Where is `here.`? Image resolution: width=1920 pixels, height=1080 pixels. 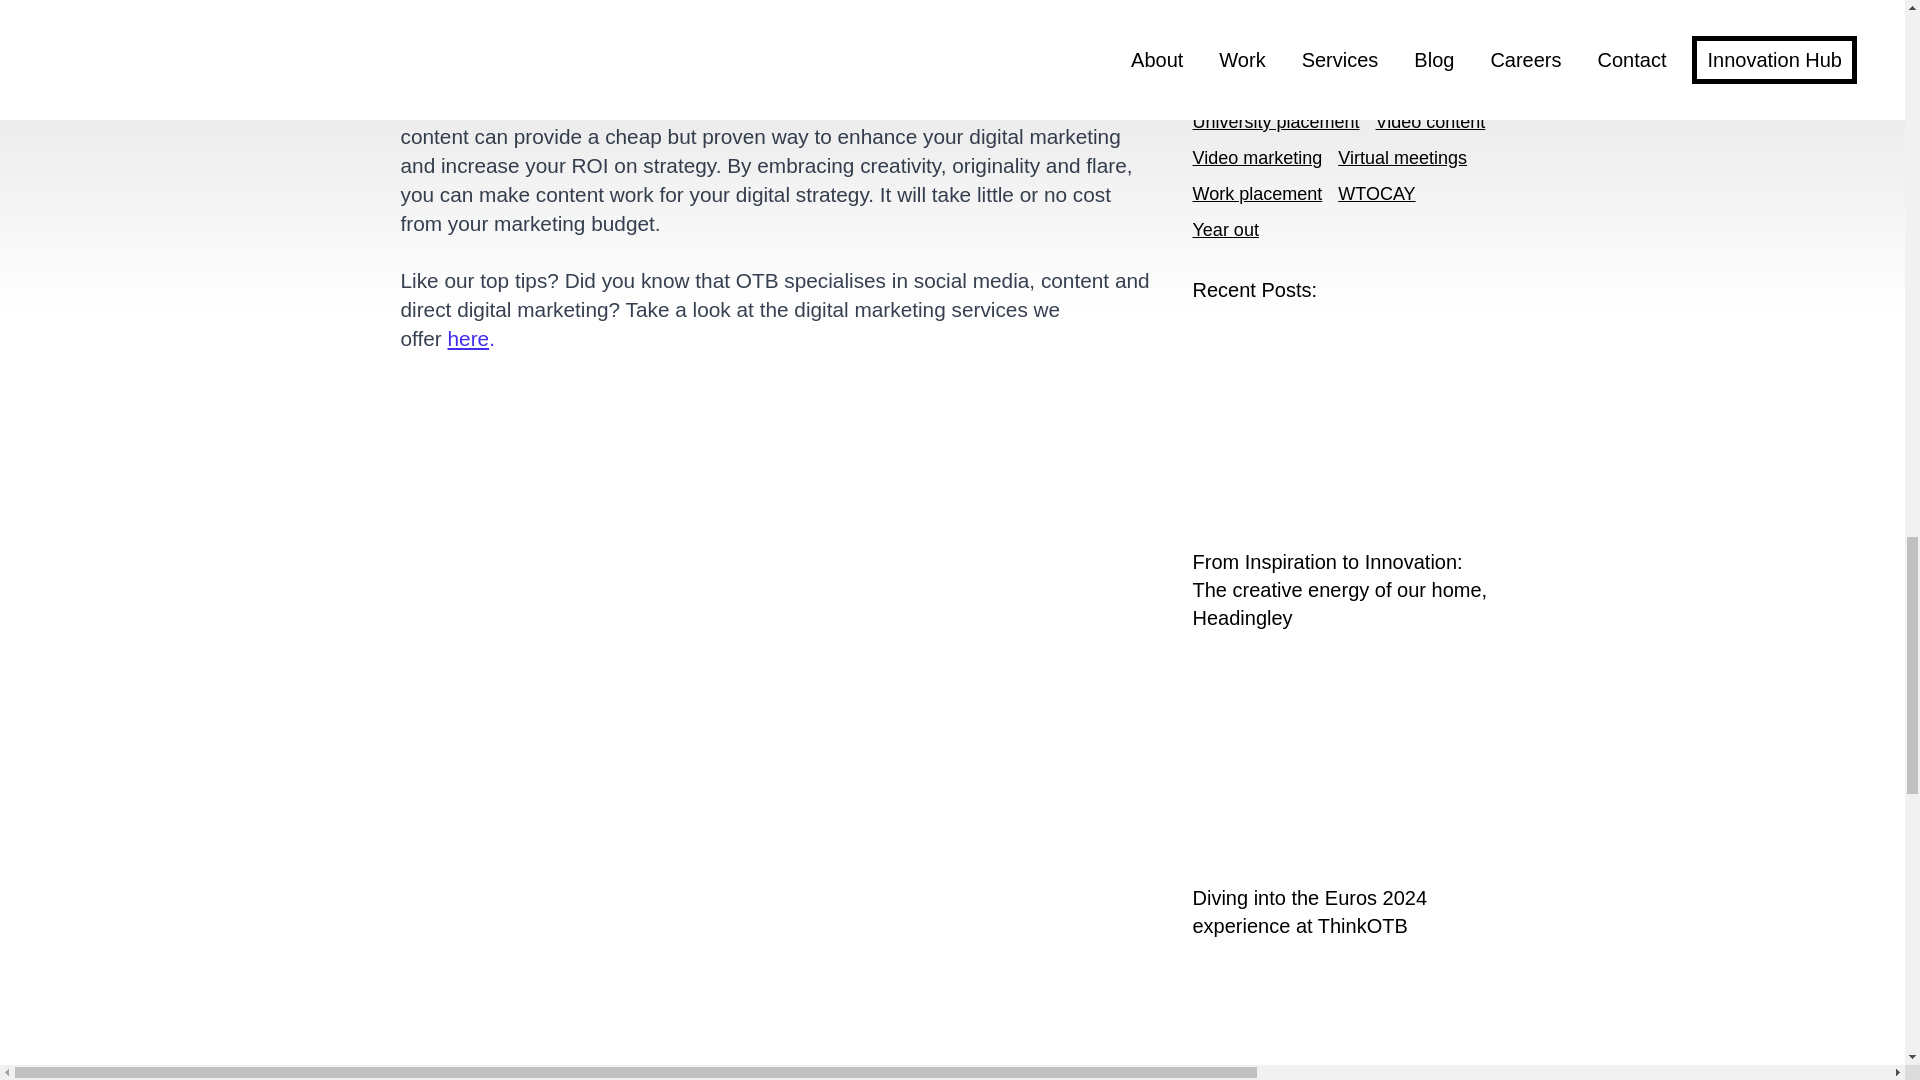 here. is located at coordinates (471, 338).